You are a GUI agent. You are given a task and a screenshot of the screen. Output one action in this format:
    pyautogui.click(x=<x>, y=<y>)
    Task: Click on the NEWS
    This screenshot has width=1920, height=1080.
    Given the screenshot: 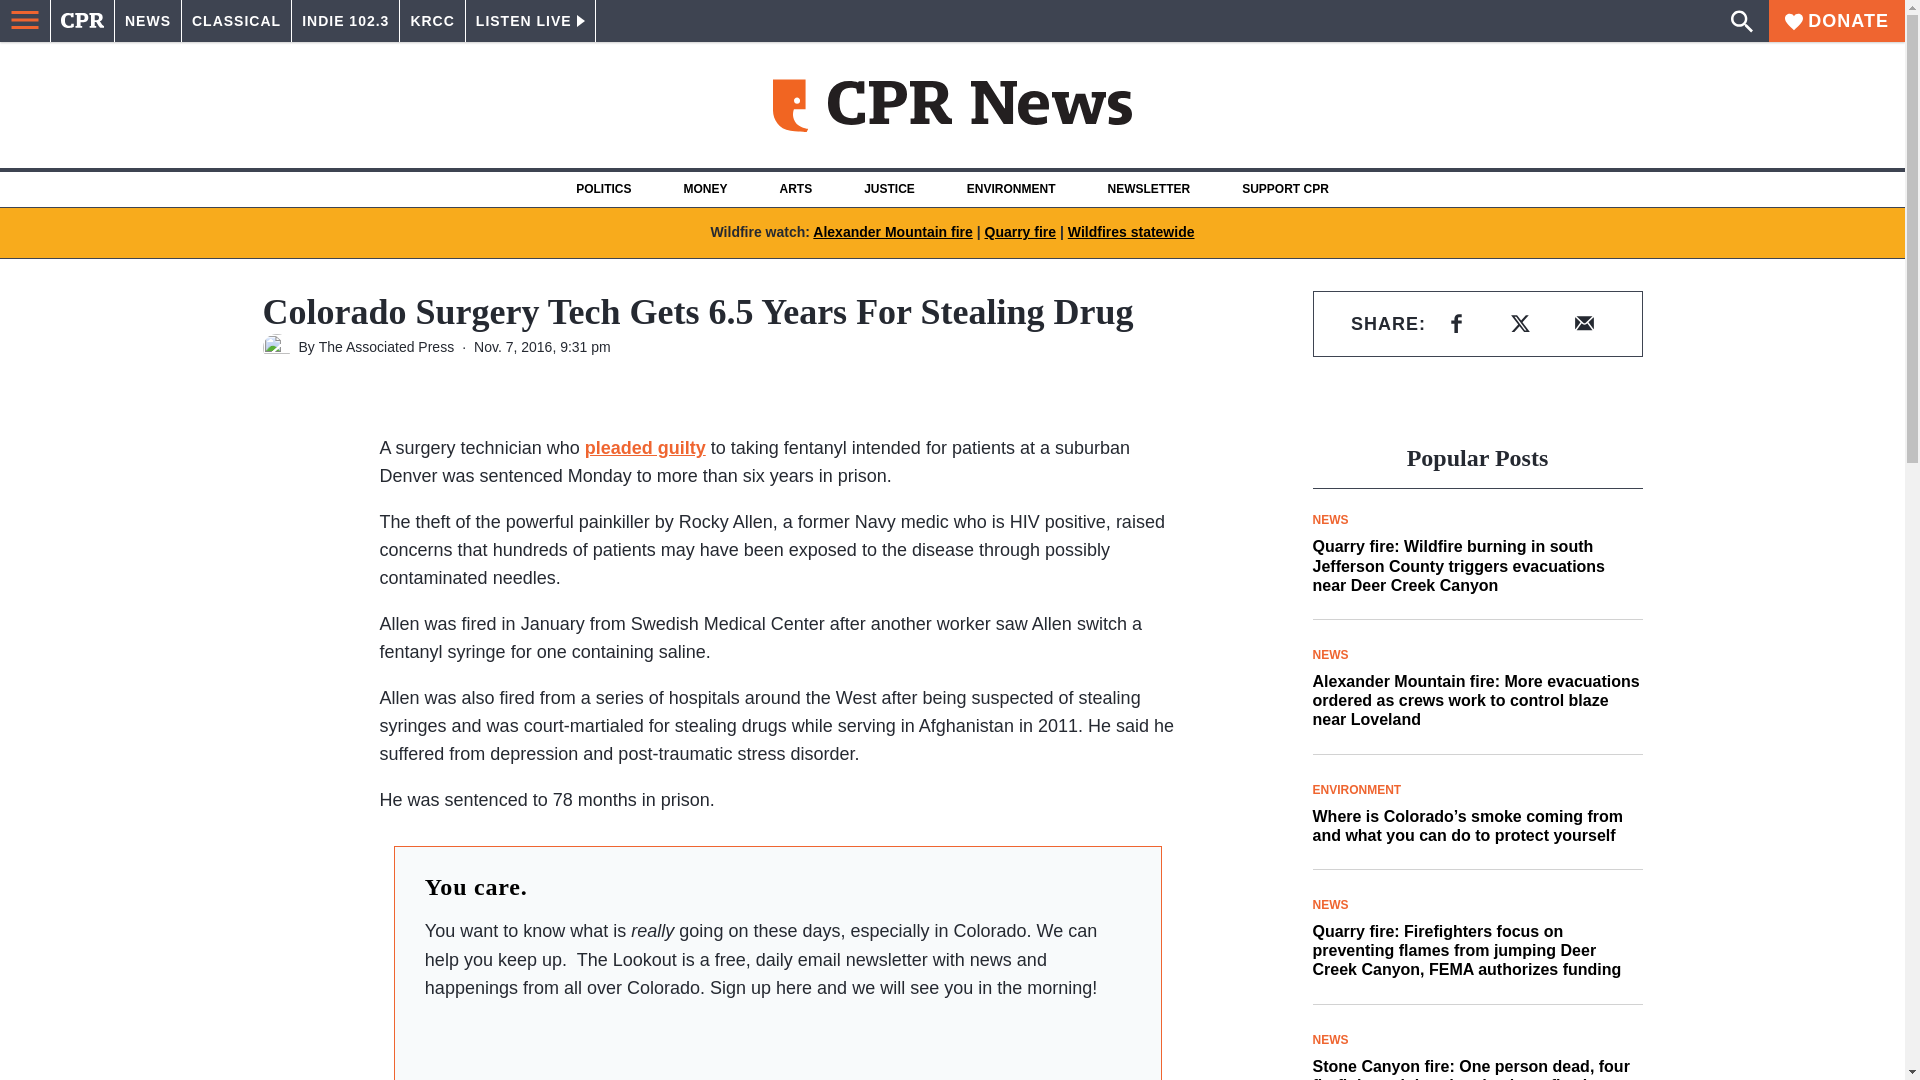 What is the action you would take?
    pyautogui.click(x=148, y=21)
    